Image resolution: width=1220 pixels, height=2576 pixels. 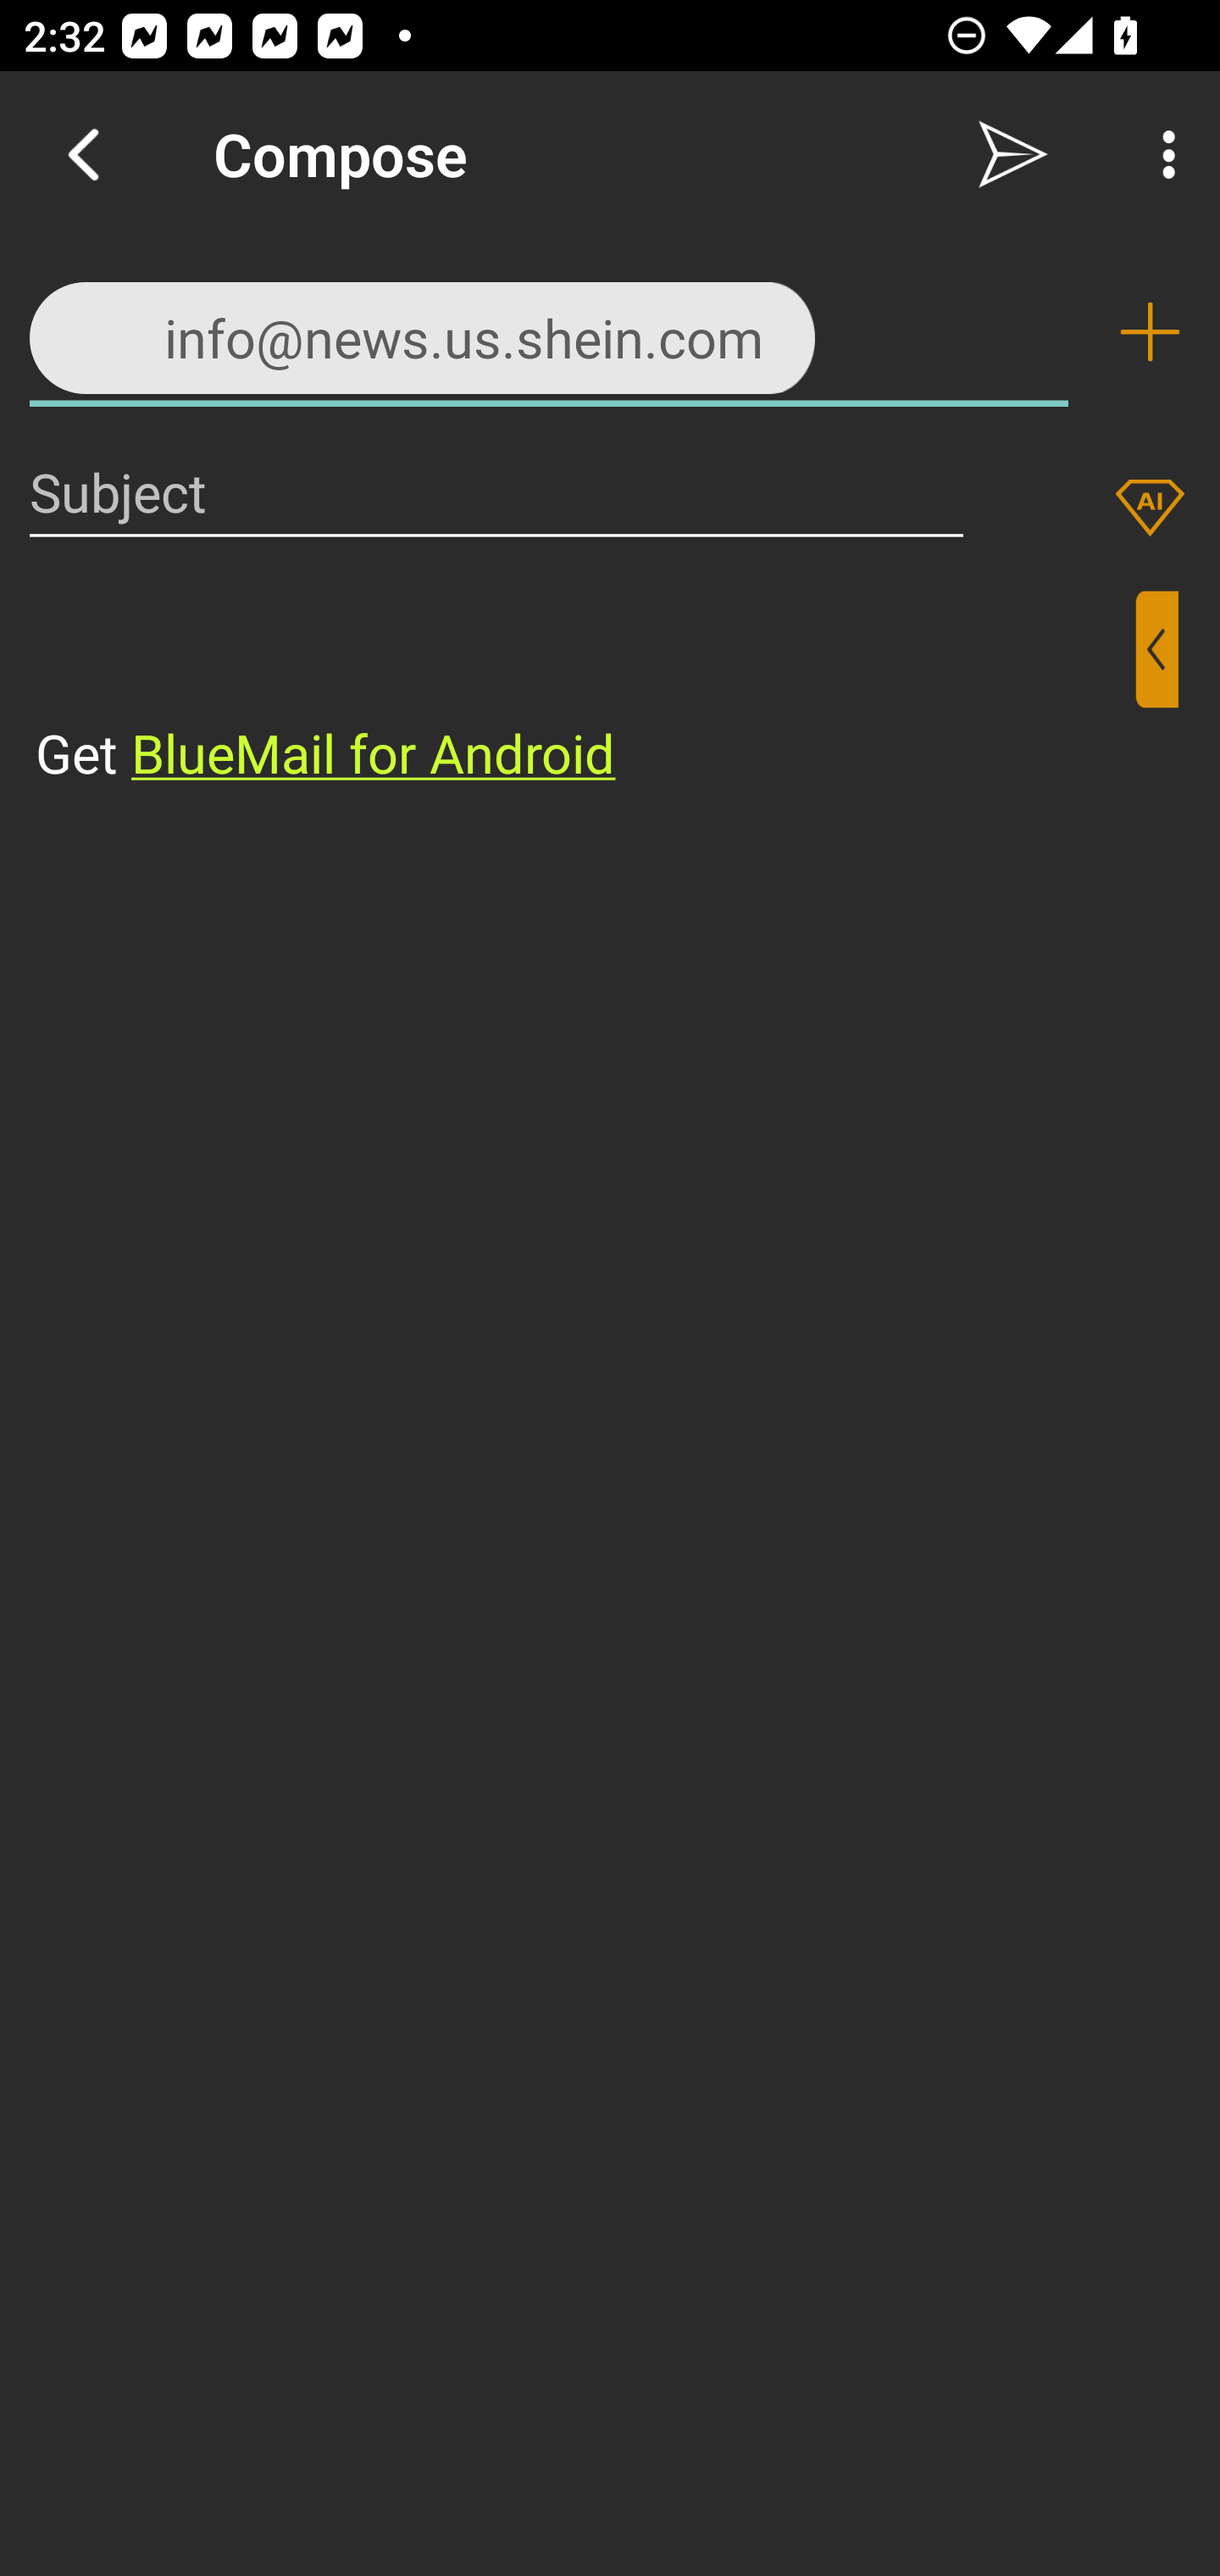 I want to click on More Options, so click(x=1161, y=154).